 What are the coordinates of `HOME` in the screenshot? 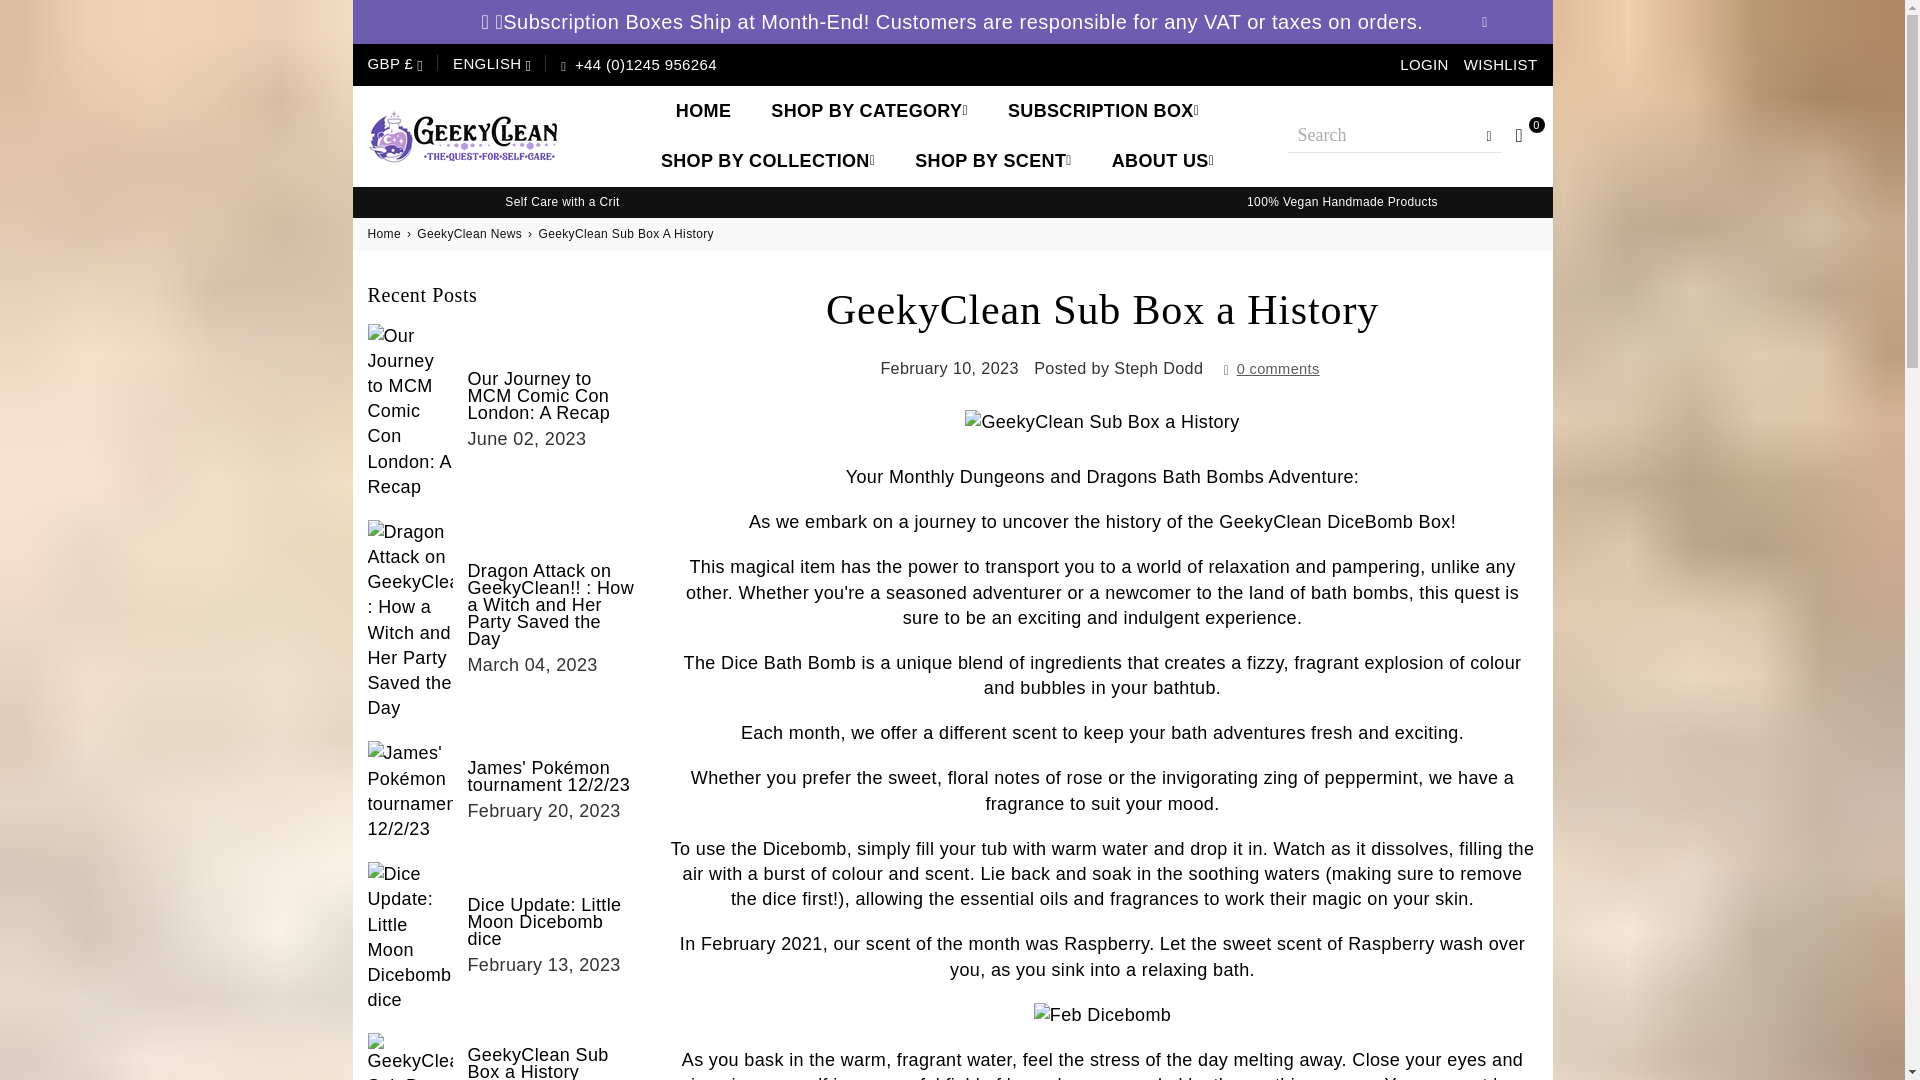 It's located at (703, 111).